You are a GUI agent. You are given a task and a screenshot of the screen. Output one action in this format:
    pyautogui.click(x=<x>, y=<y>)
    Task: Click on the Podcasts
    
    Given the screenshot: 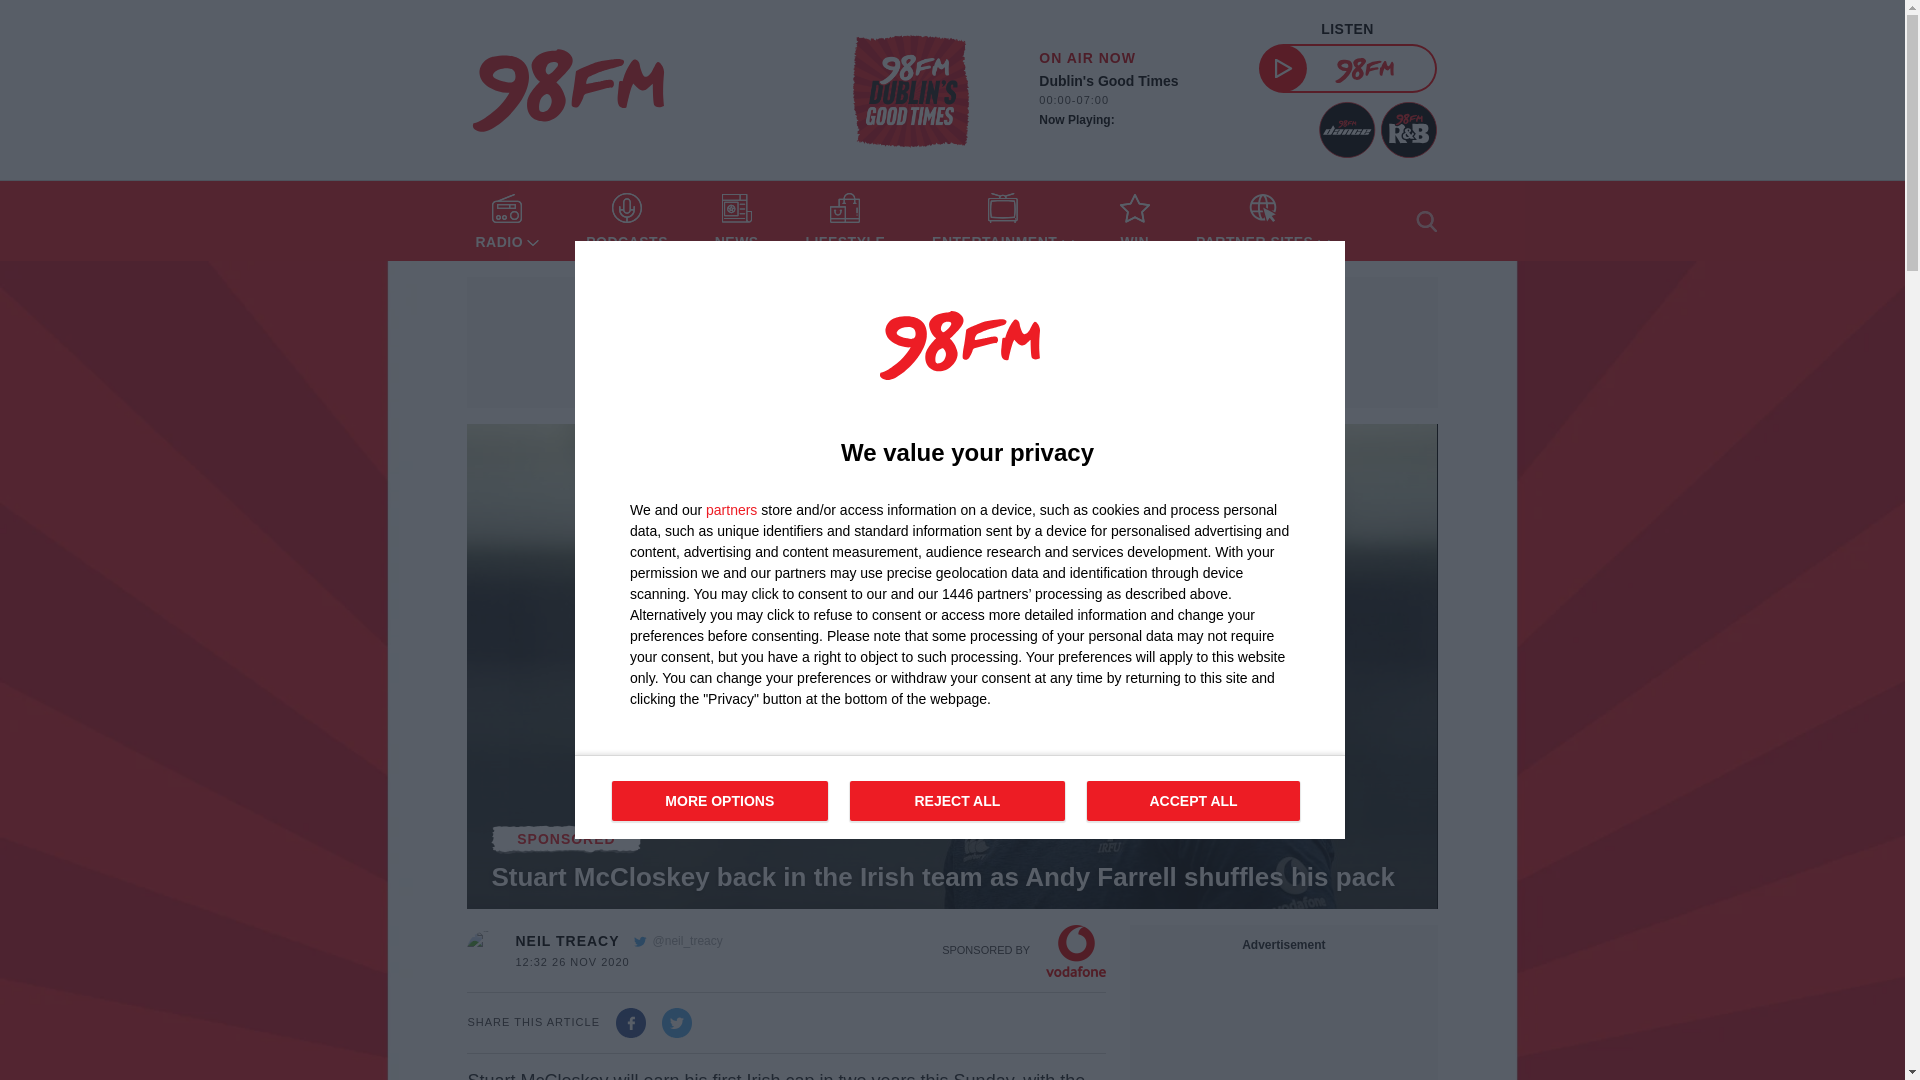 What is the action you would take?
    pyautogui.click(x=566, y=941)
    